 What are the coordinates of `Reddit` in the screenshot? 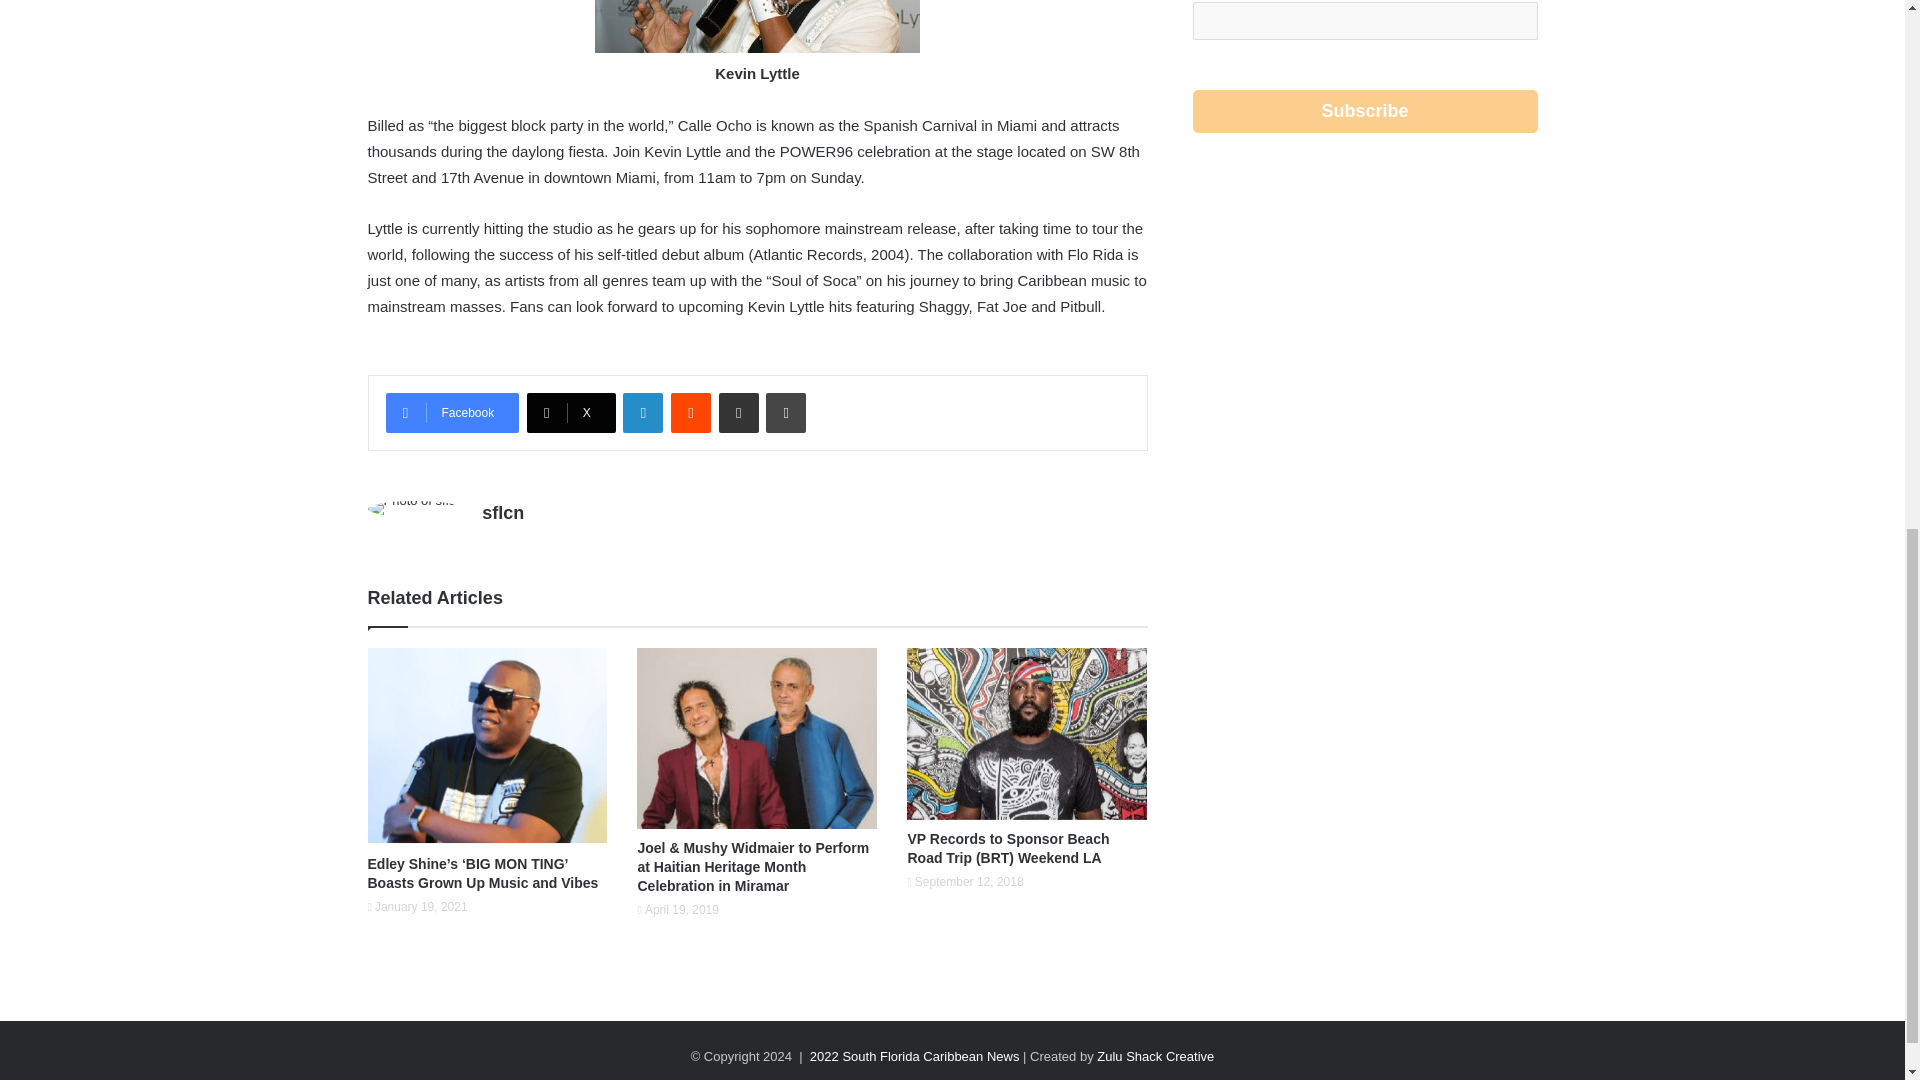 It's located at (690, 413).